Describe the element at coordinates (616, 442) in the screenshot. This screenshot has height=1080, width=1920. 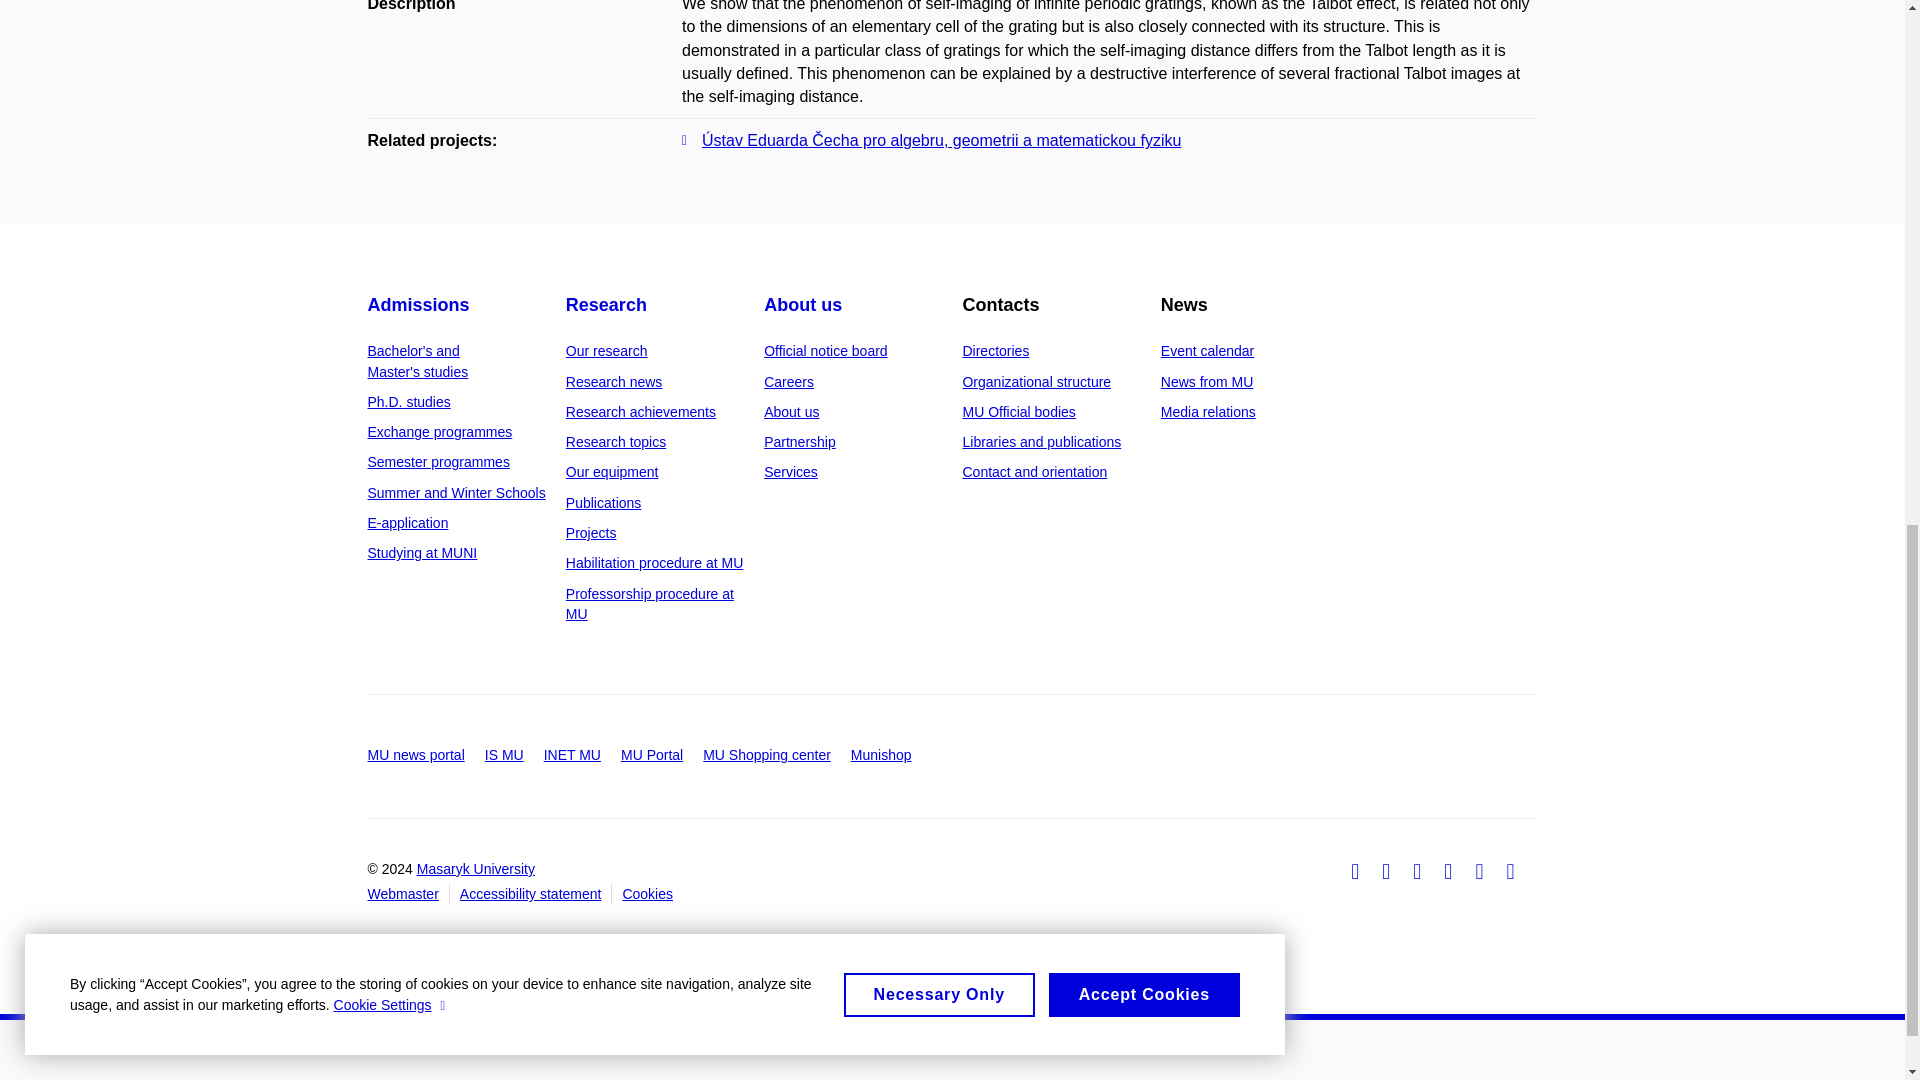
I see `Research topics` at that location.